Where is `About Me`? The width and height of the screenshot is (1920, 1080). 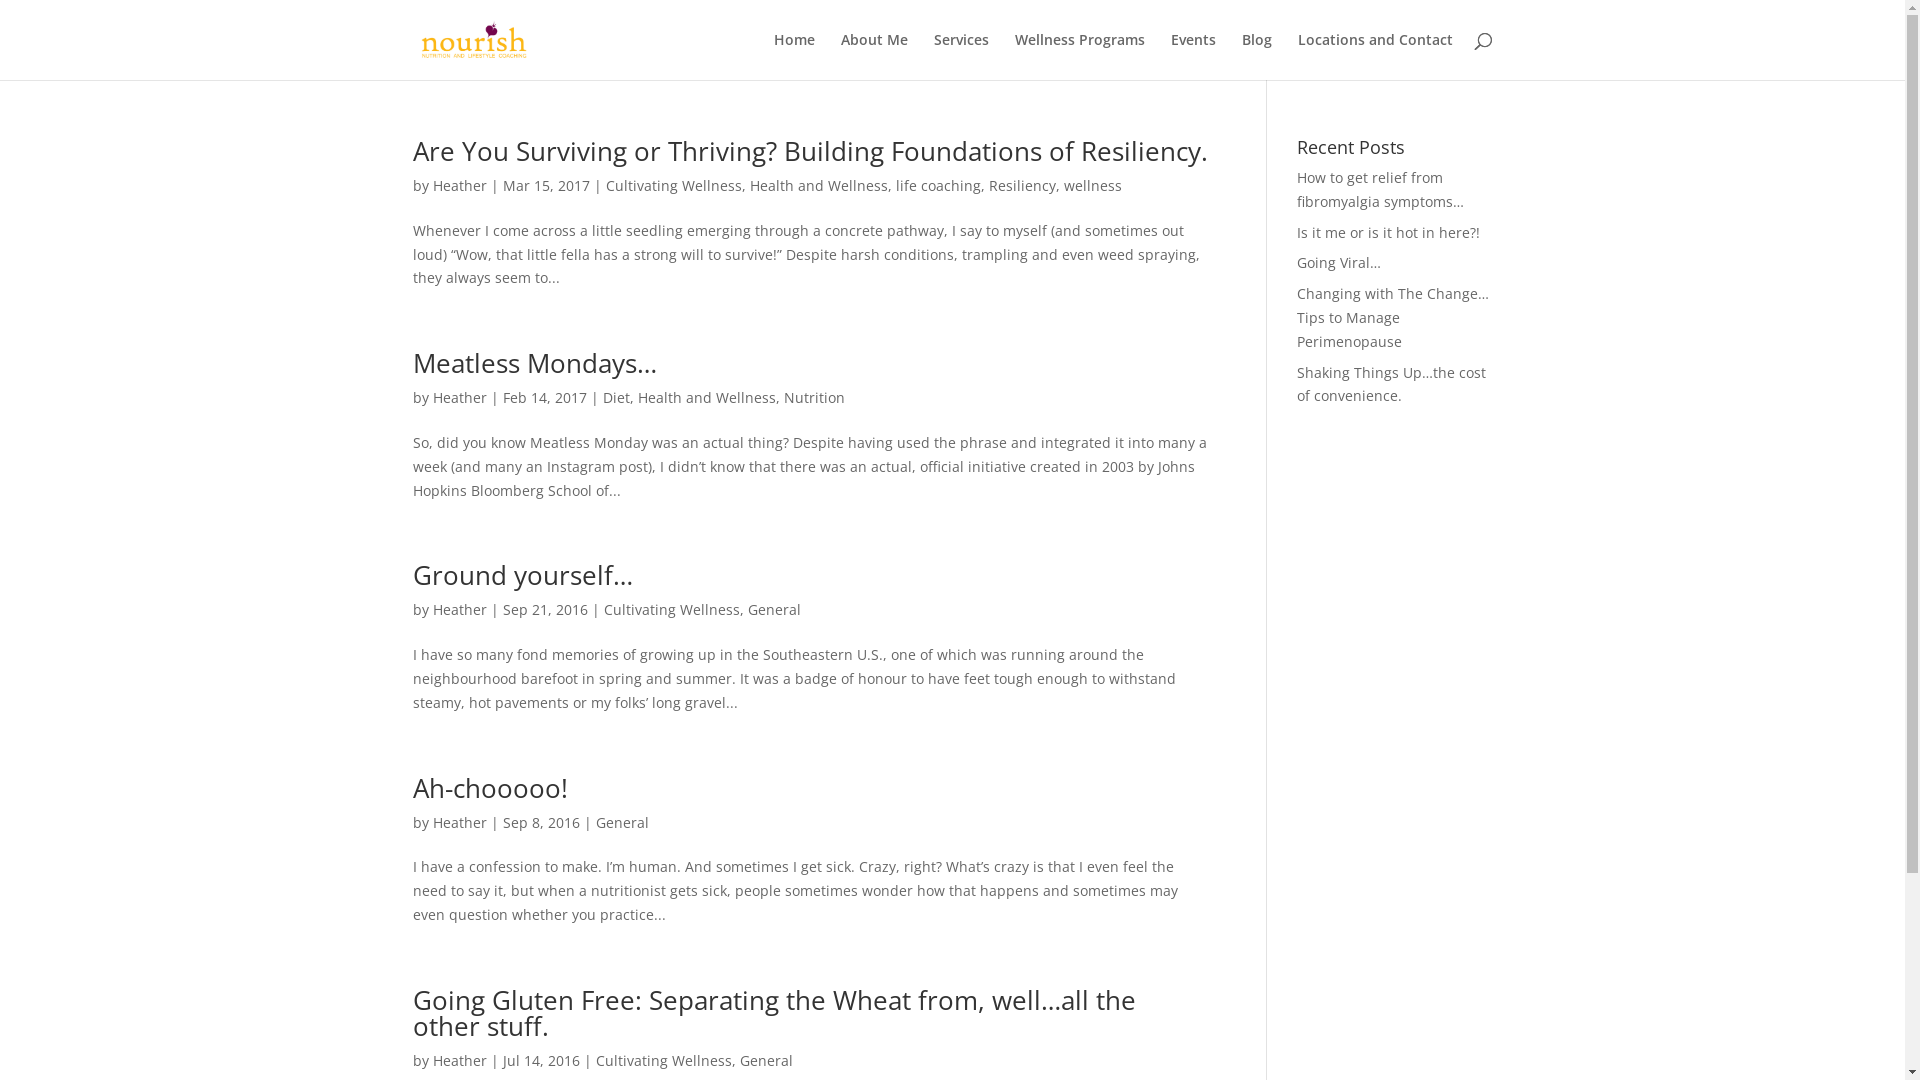
About Me is located at coordinates (874, 56).